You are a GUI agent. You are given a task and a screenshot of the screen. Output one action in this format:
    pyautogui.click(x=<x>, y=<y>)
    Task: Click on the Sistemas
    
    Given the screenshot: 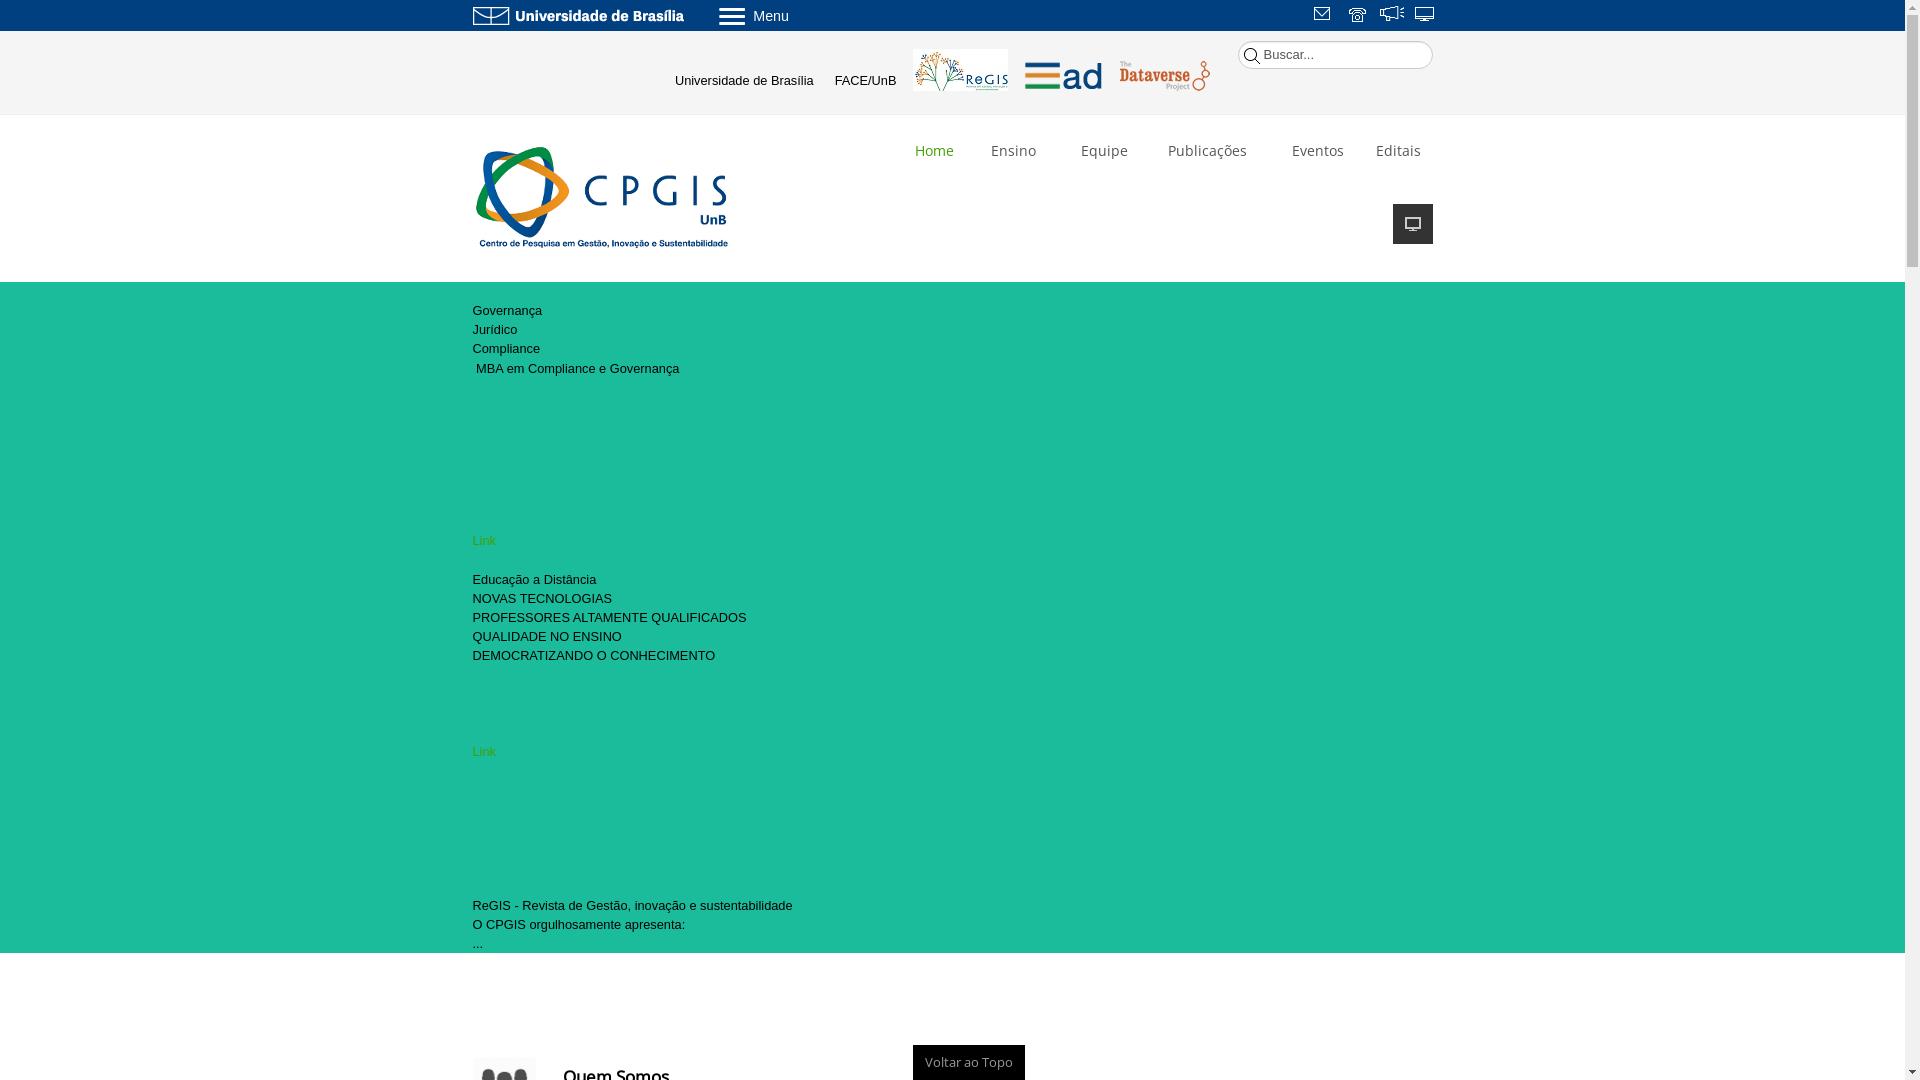 What is the action you would take?
    pyautogui.click(x=1426, y=16)
    